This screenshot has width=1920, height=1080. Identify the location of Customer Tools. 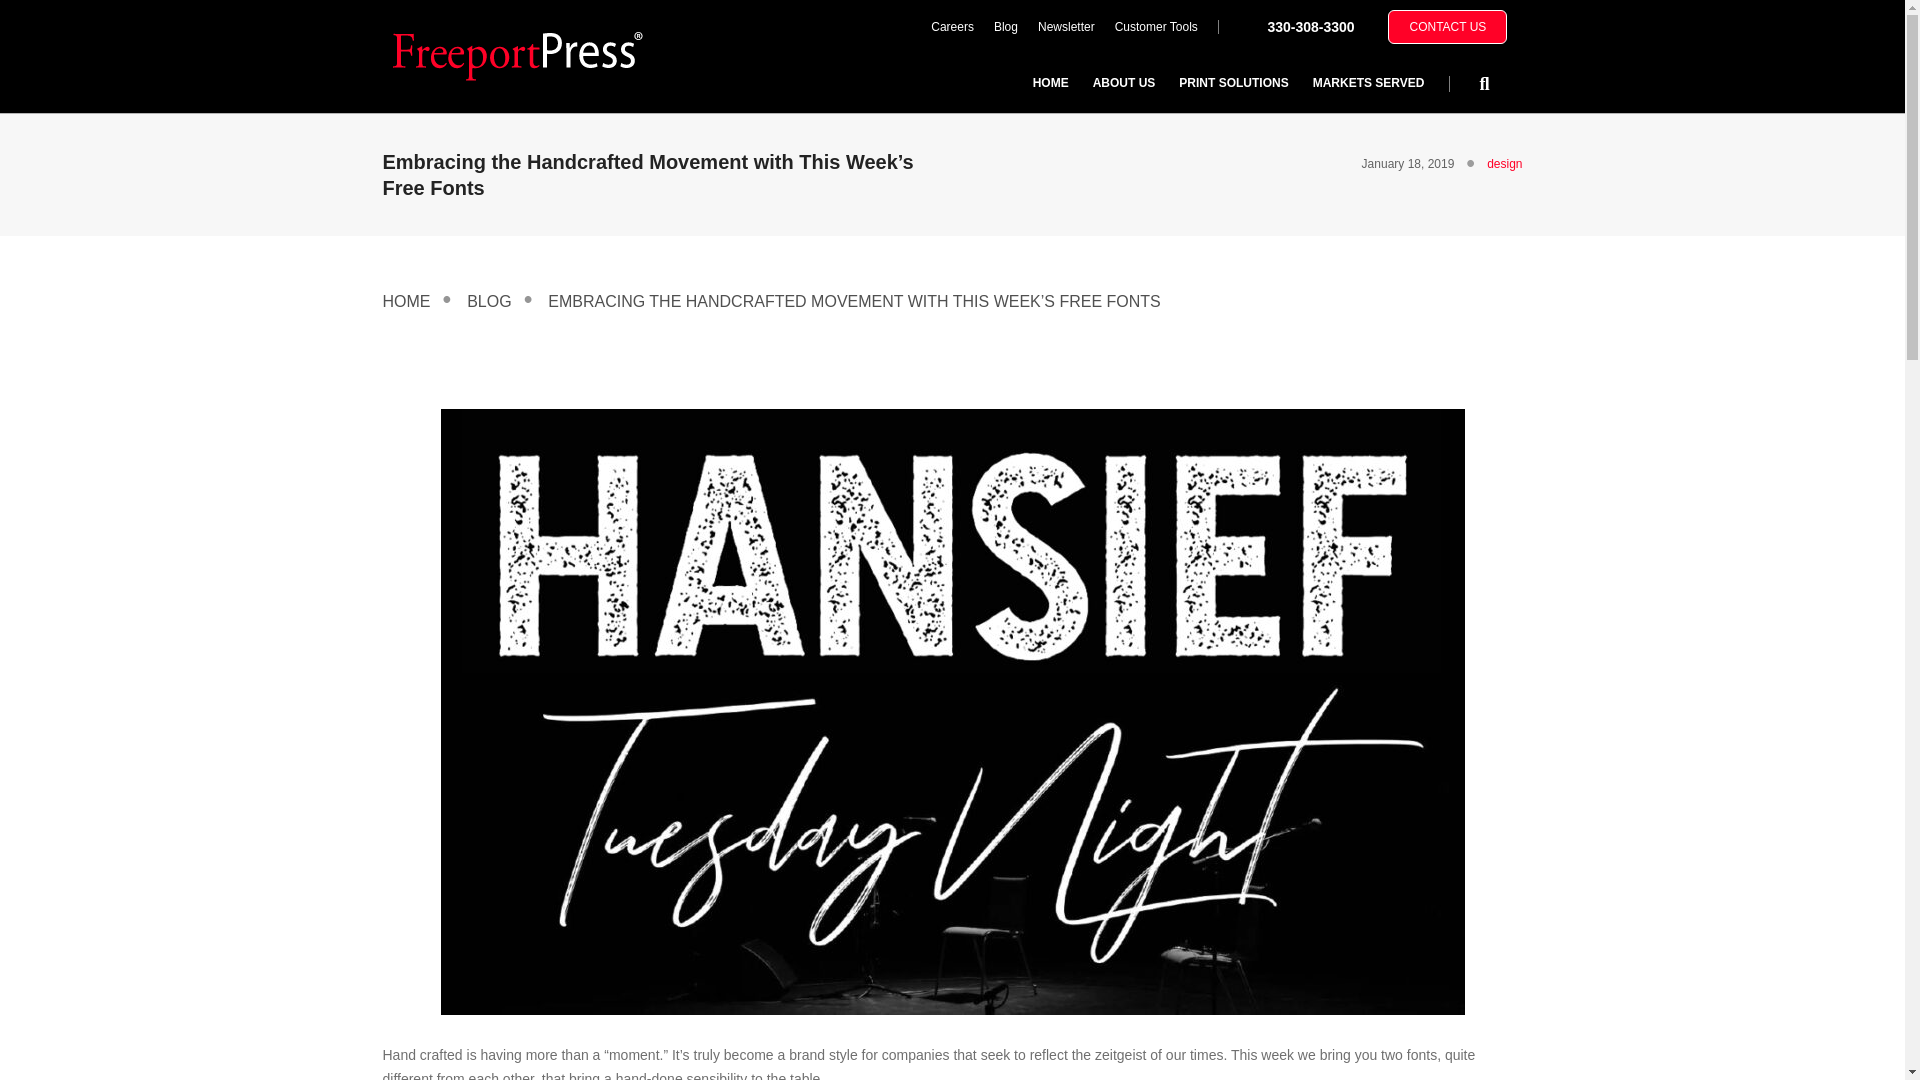
(1156, 27).